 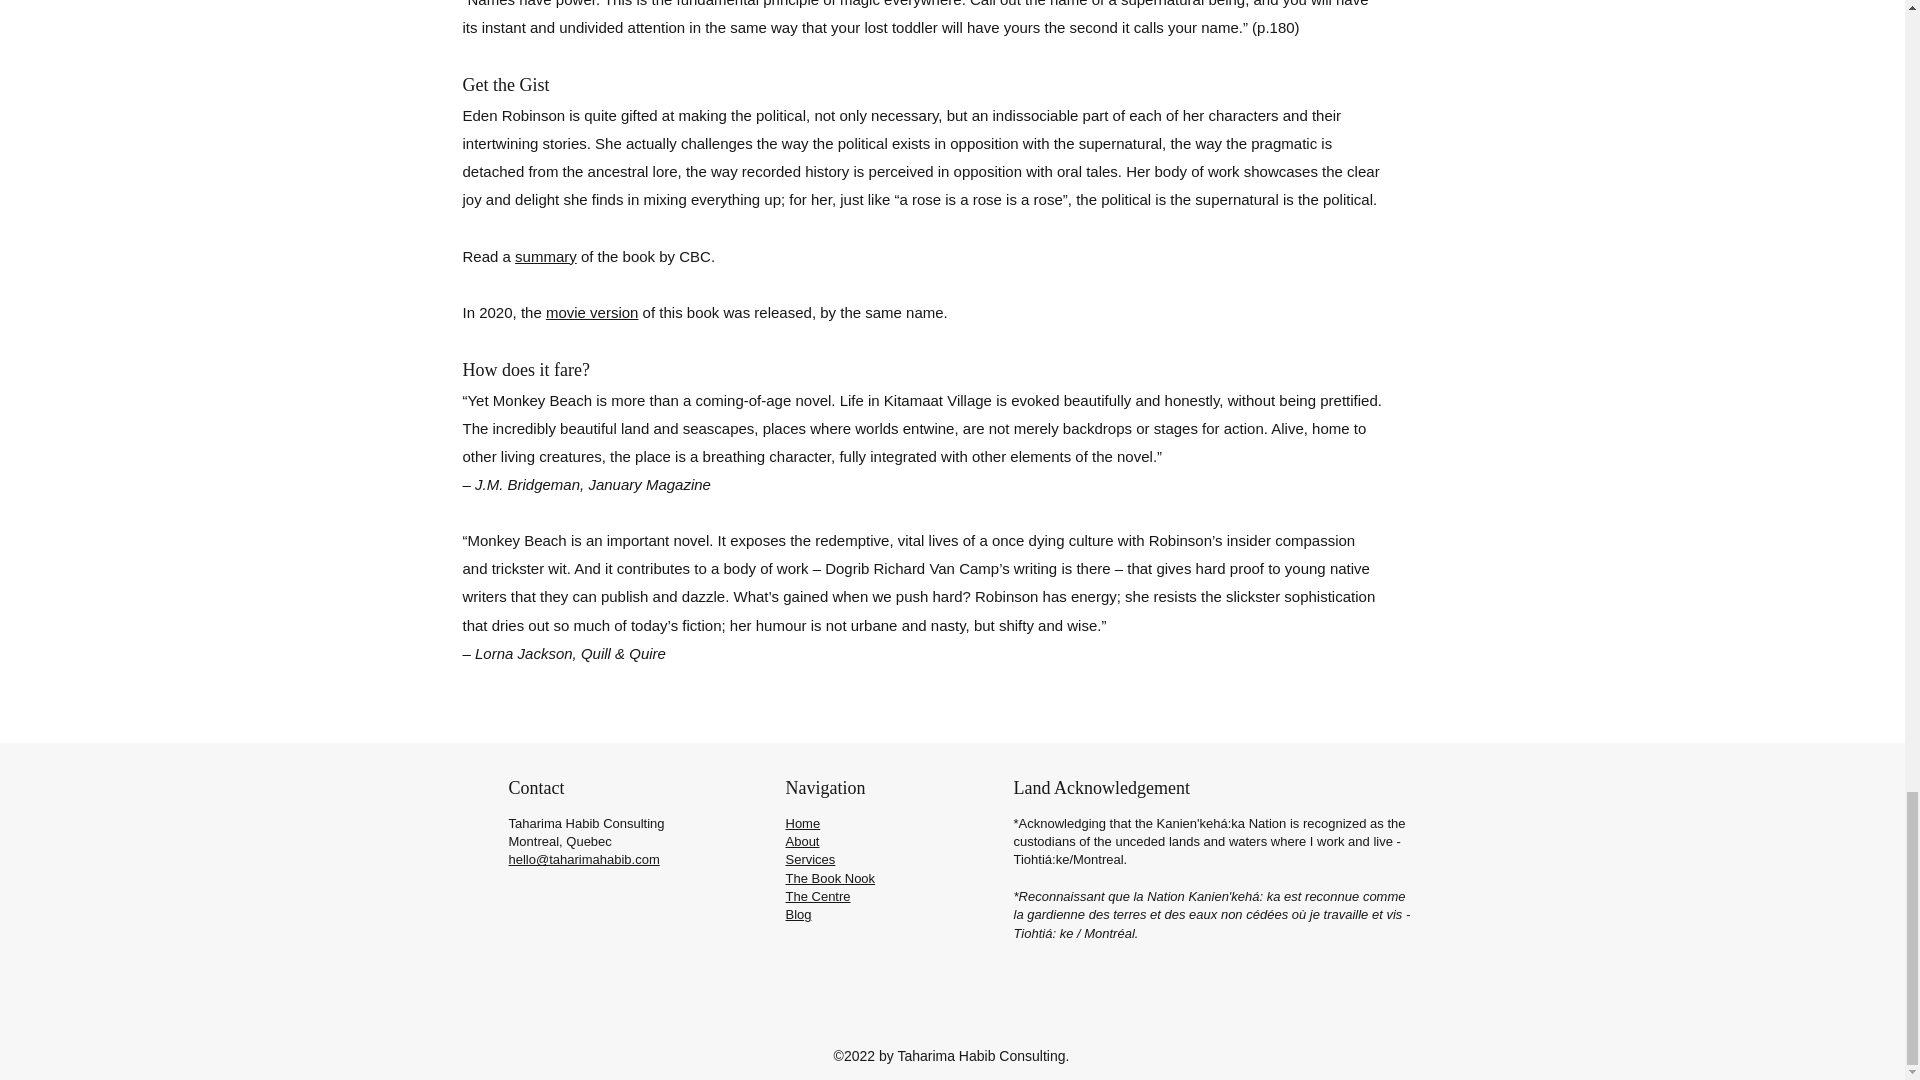 What do you see at coordinates (810, 860) in the screenshot?
I see `Services` at bounding box center [810, 860].